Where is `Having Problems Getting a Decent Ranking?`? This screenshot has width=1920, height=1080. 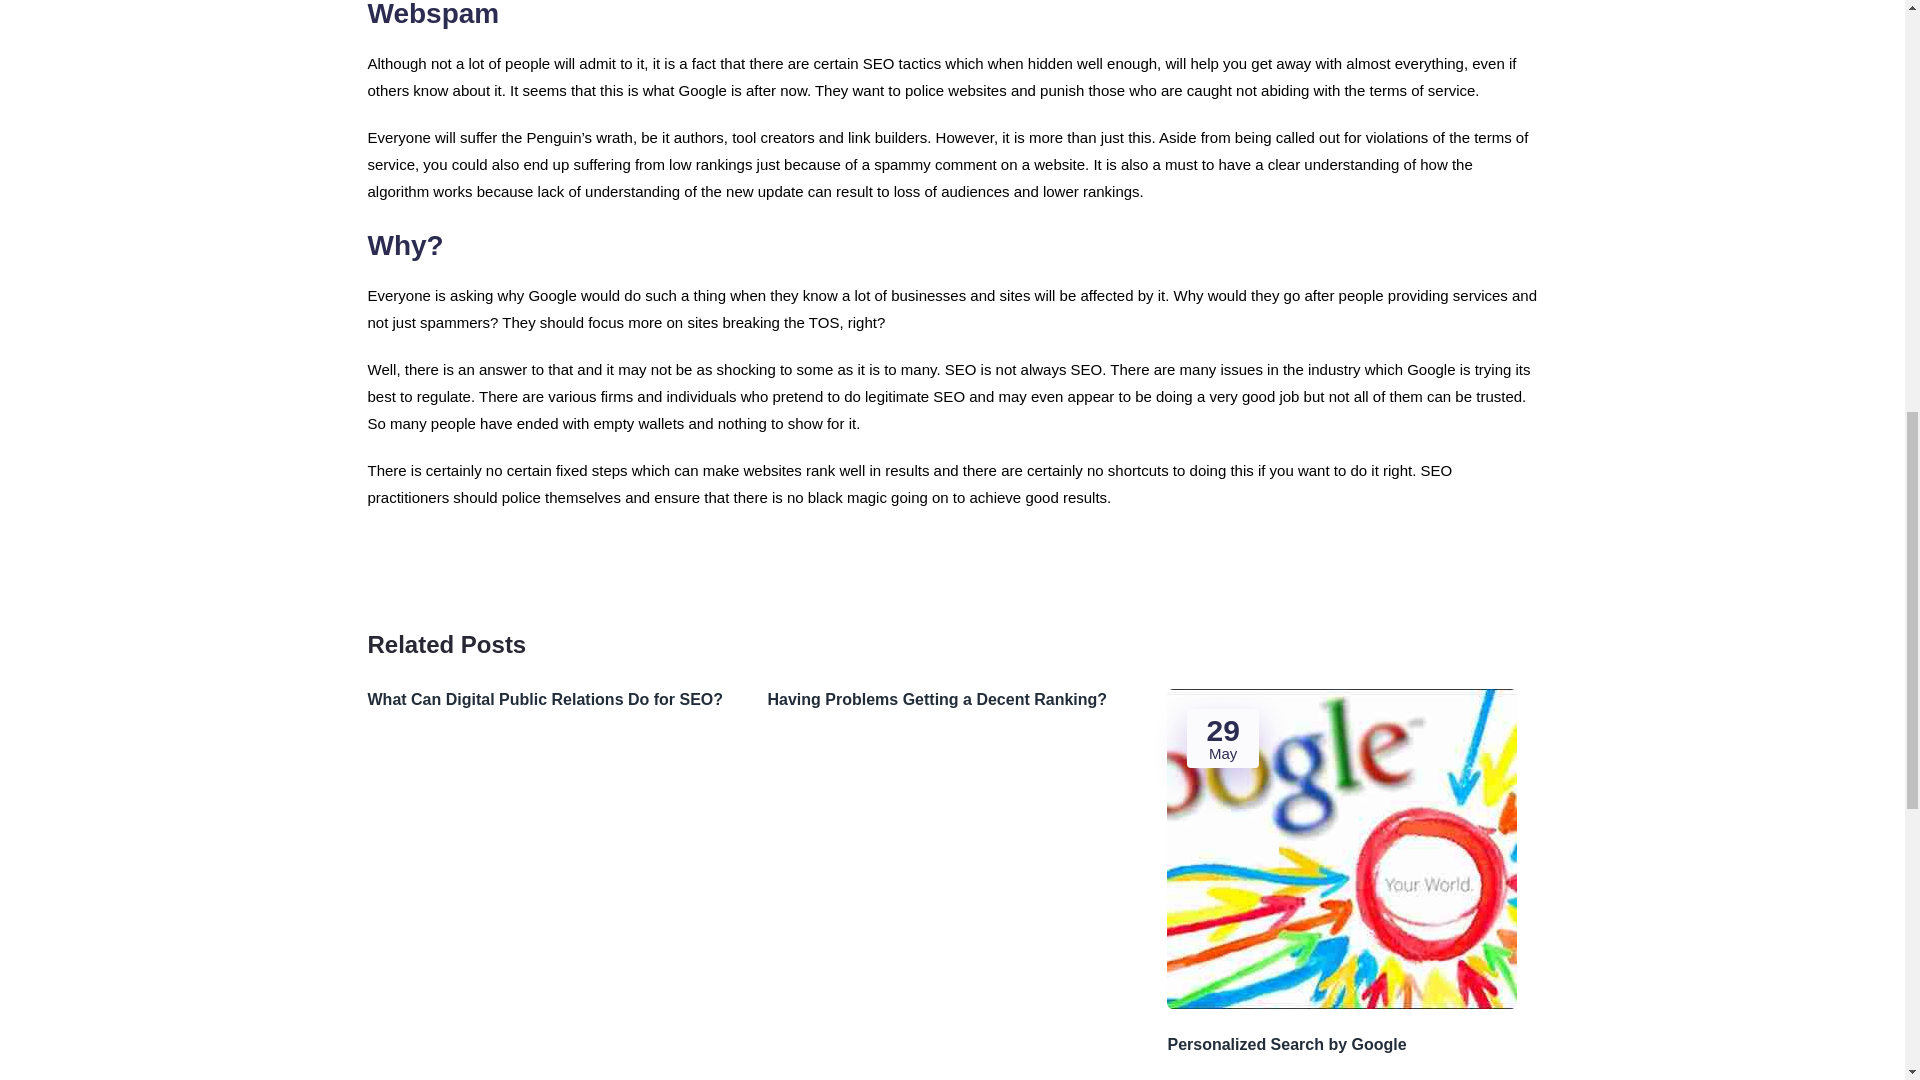
Having Problems Getting a Decent Ranking? is located at coordinates (951, 700).